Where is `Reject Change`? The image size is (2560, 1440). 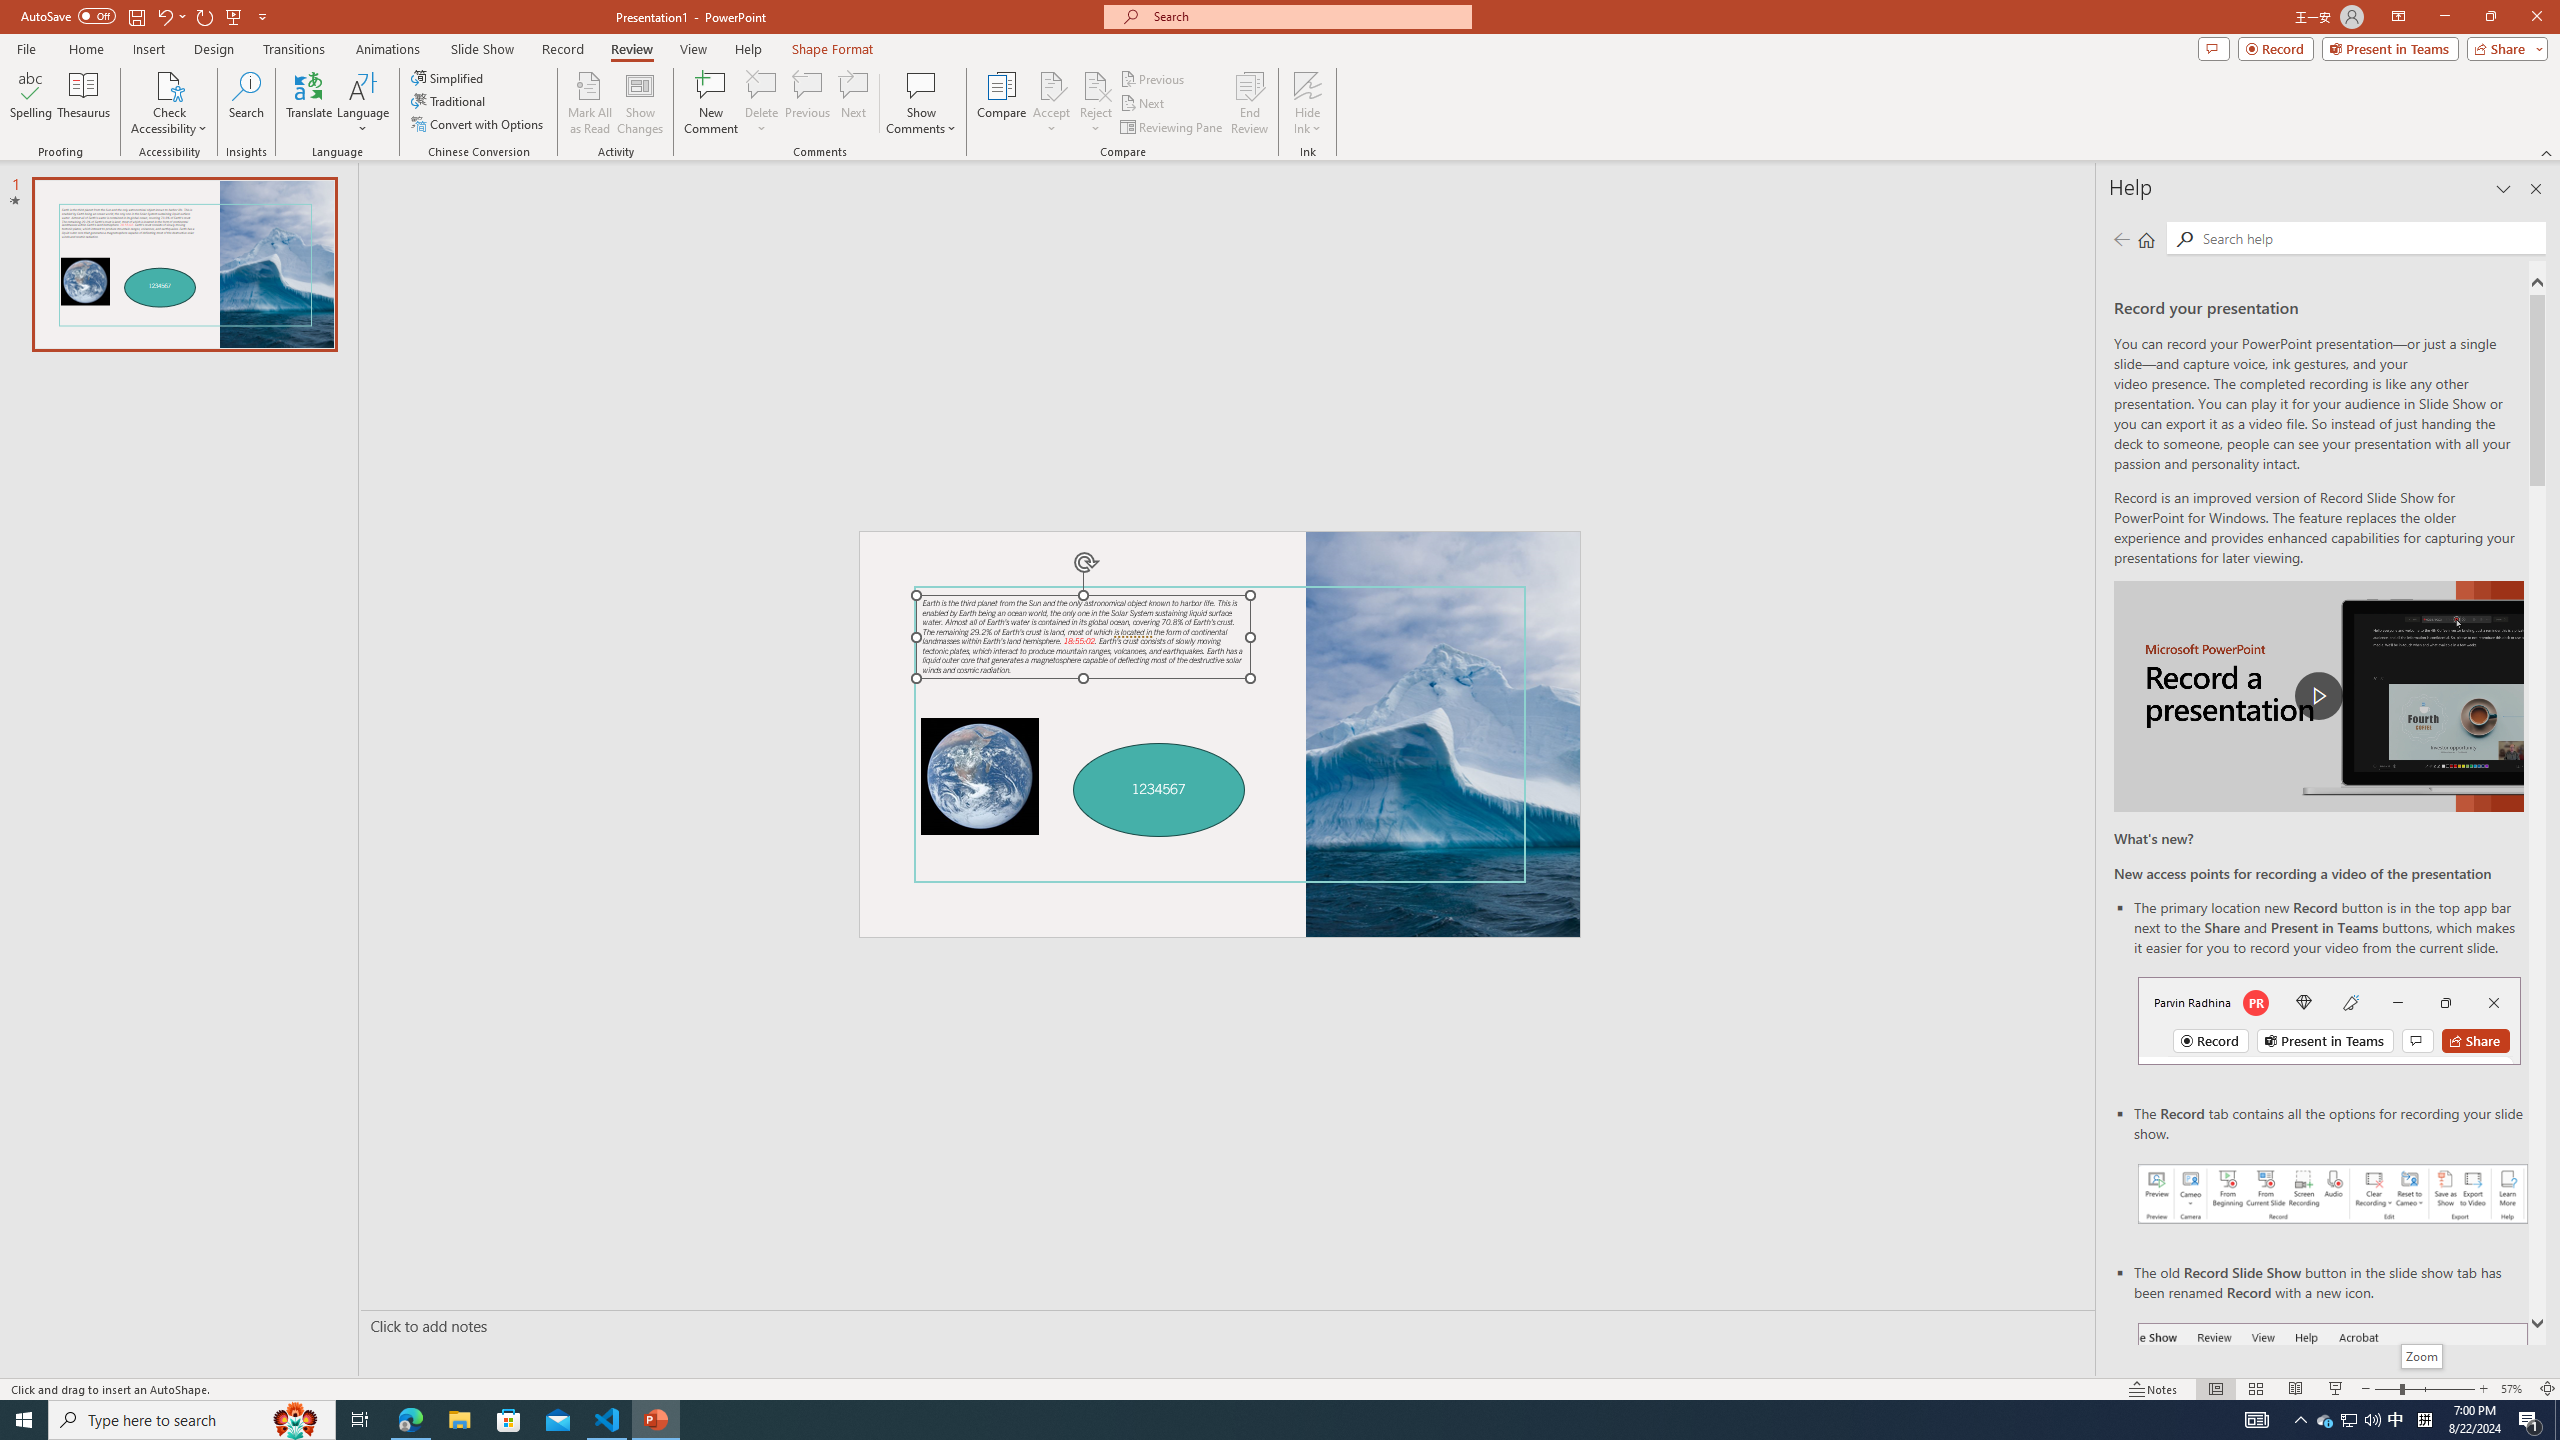
Reject Change is located at coordinates (1096, 85).